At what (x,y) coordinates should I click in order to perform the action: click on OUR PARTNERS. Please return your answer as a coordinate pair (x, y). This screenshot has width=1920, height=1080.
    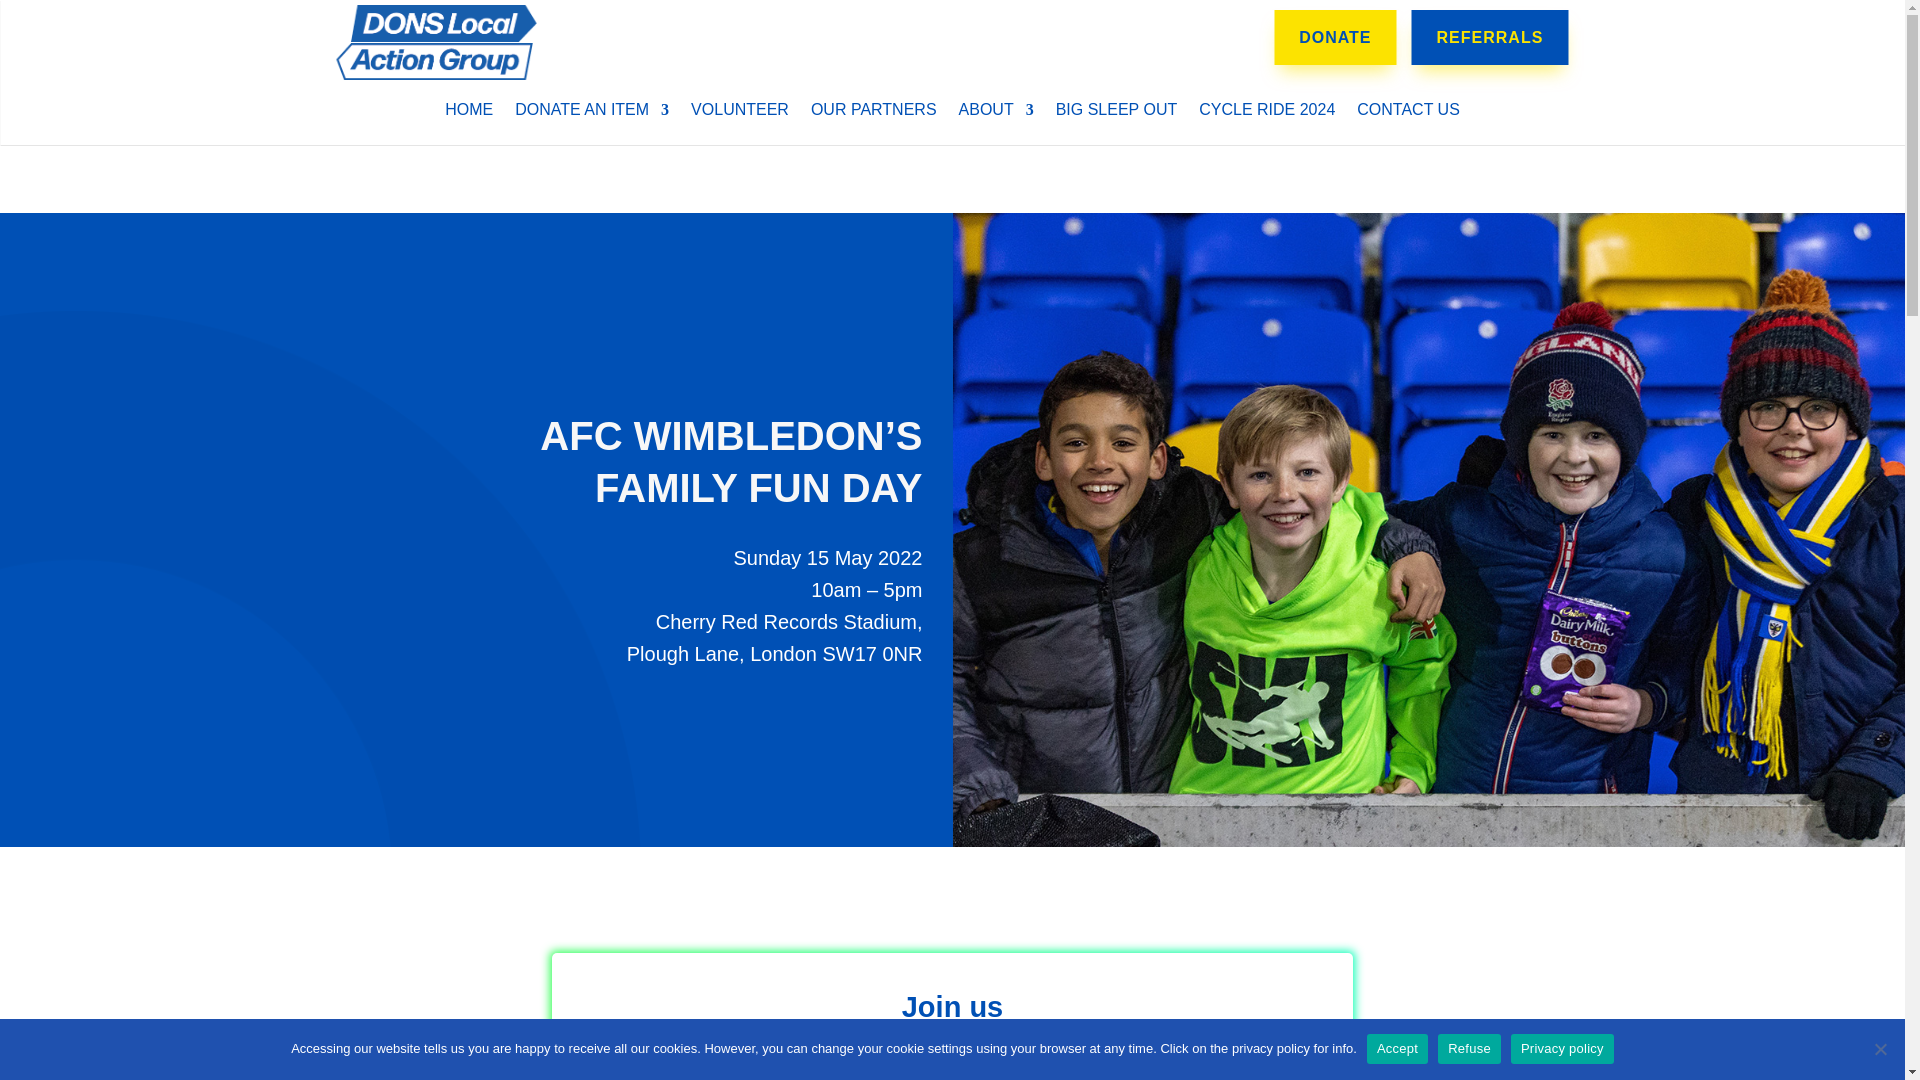
    Looking at the image, I should click on (873, 114).